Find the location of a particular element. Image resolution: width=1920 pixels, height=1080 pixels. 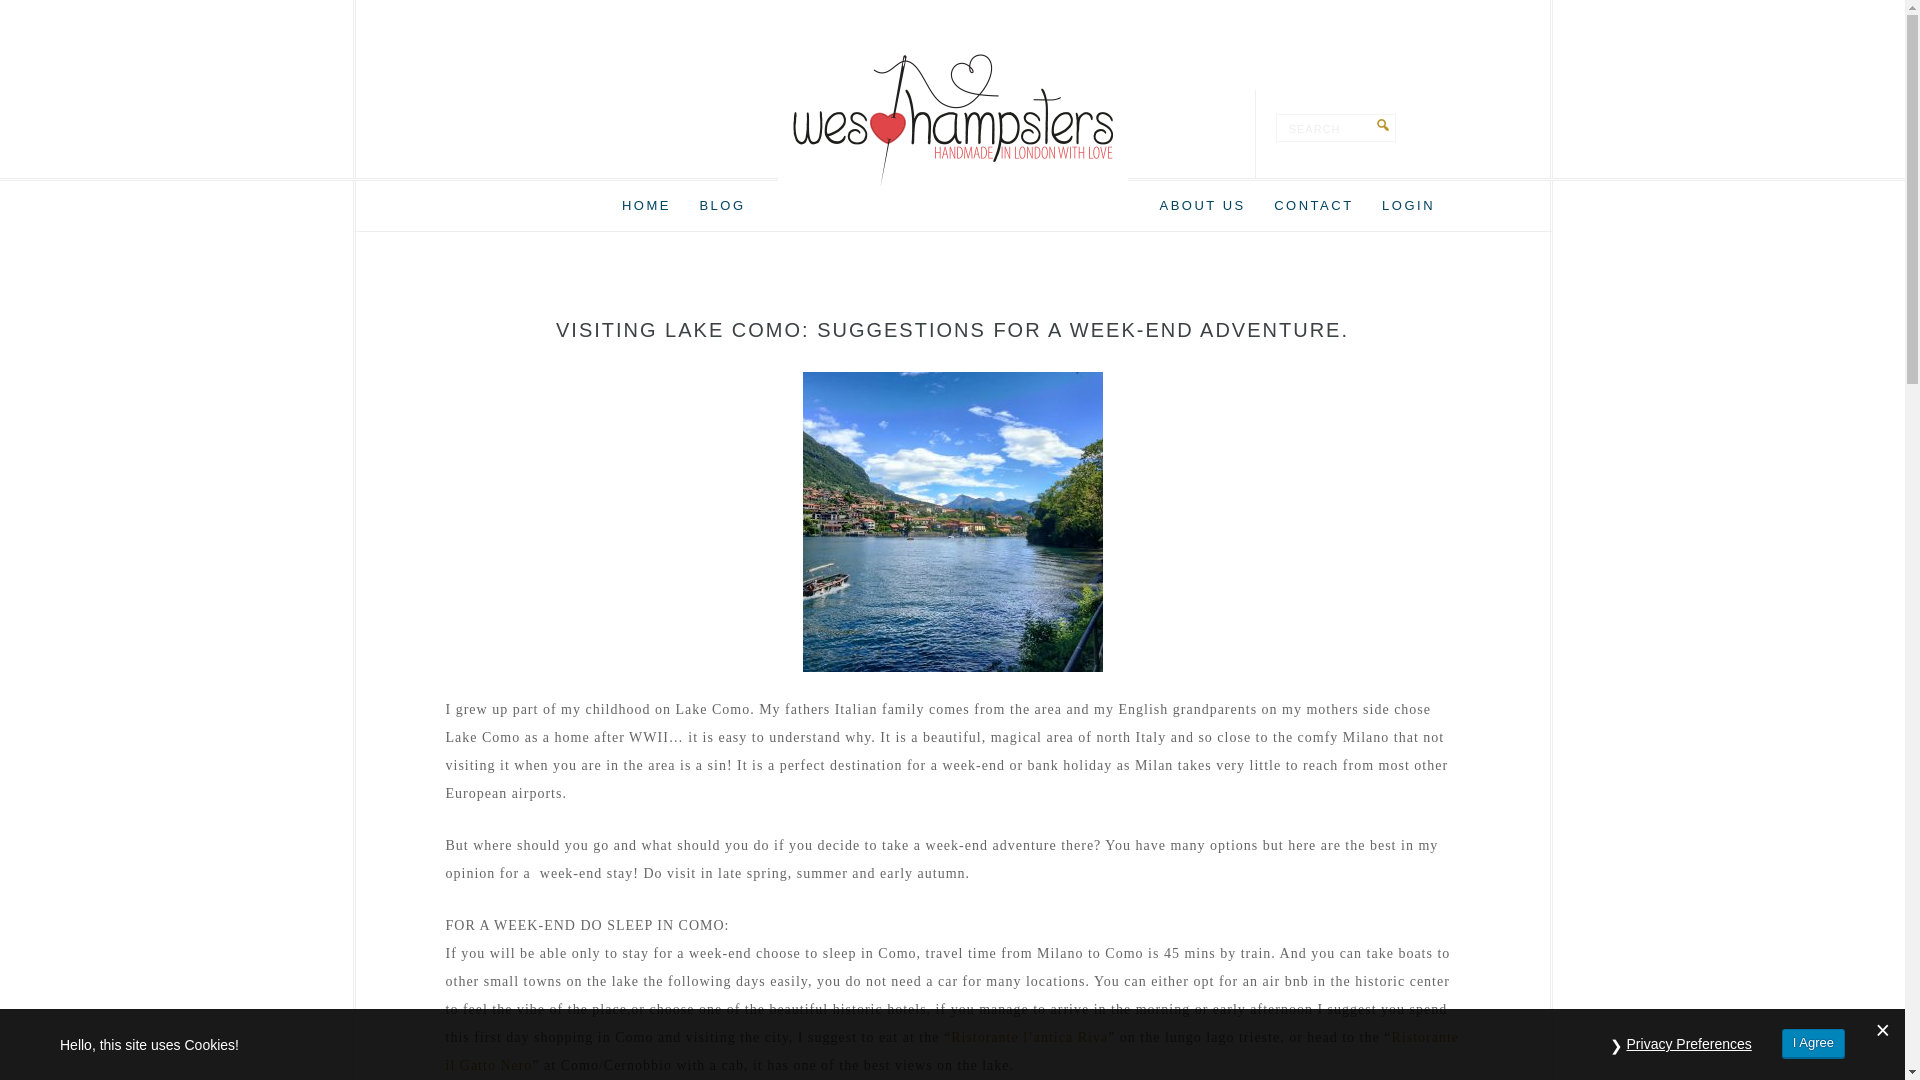

BLOG is located at coordinates (722, 206).